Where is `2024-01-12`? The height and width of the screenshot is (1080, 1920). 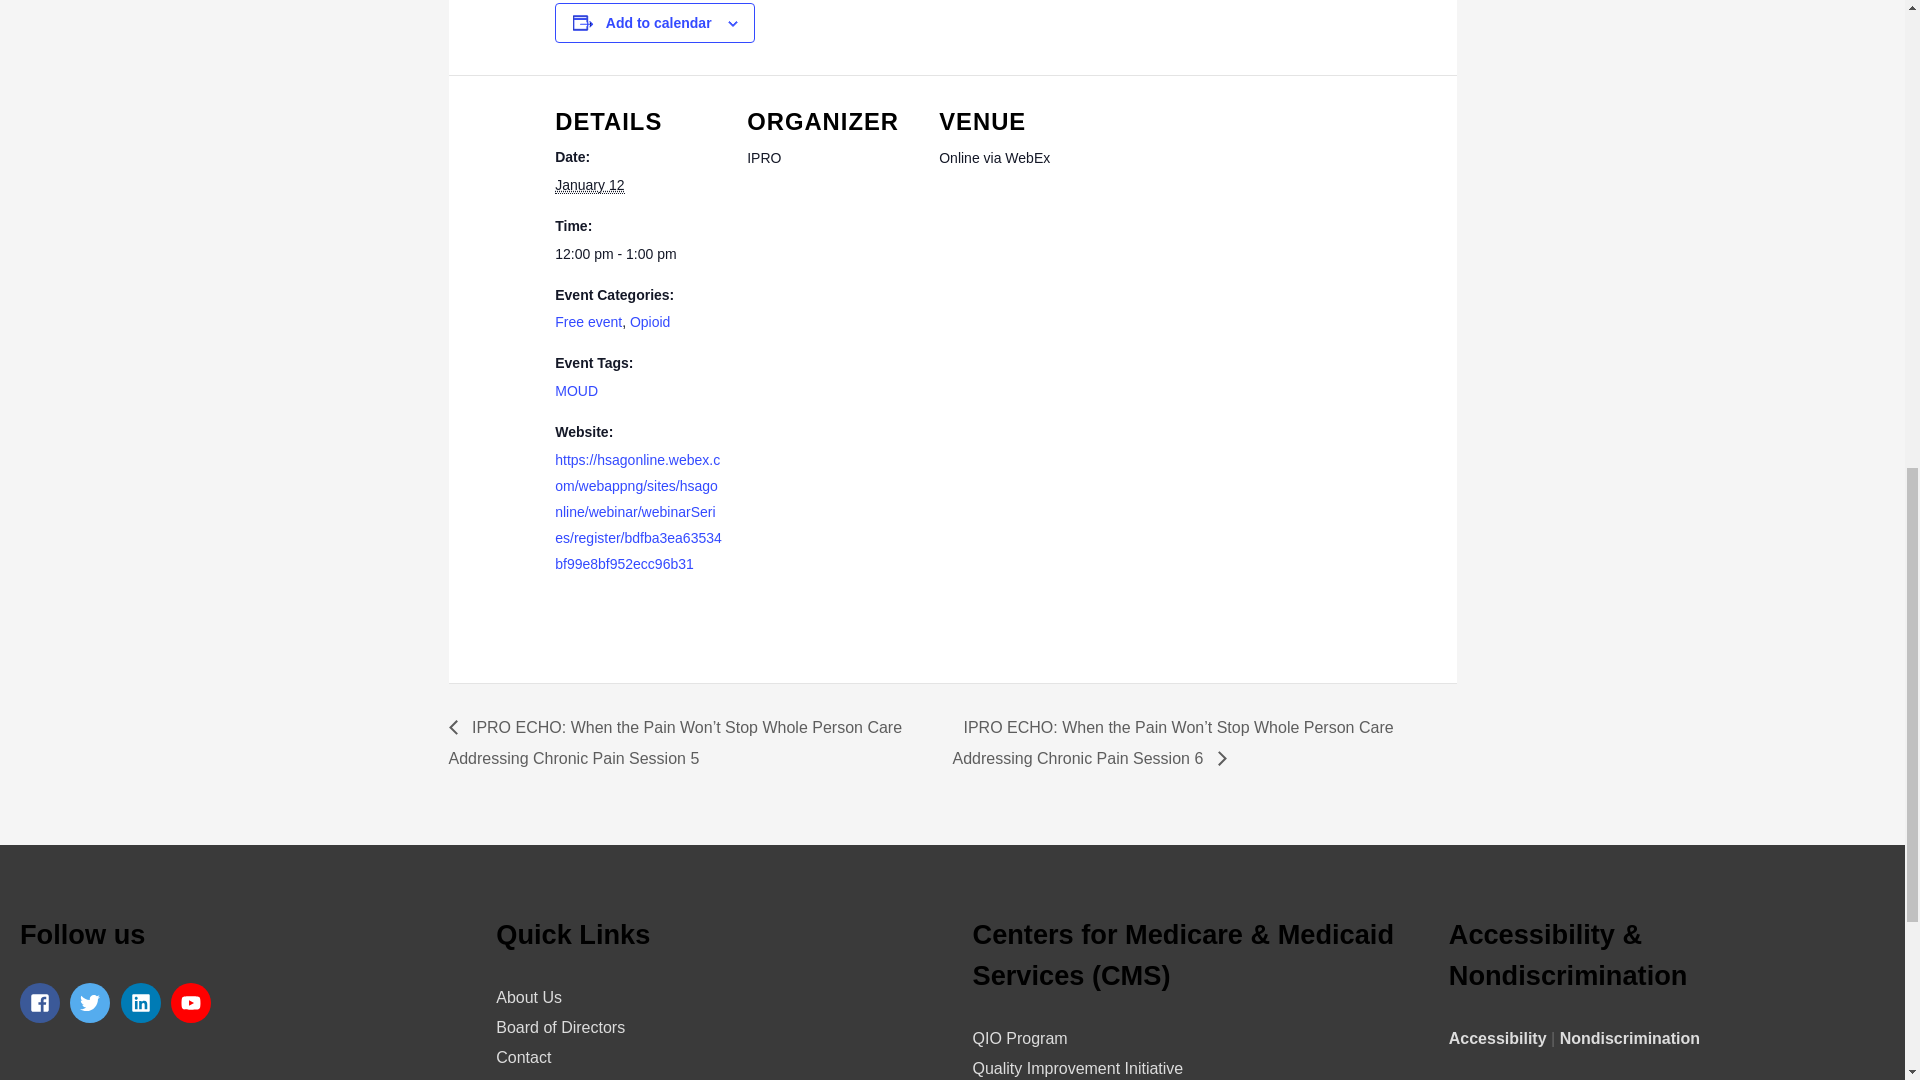
2024-01-12 is located at coordinates (589, 186).